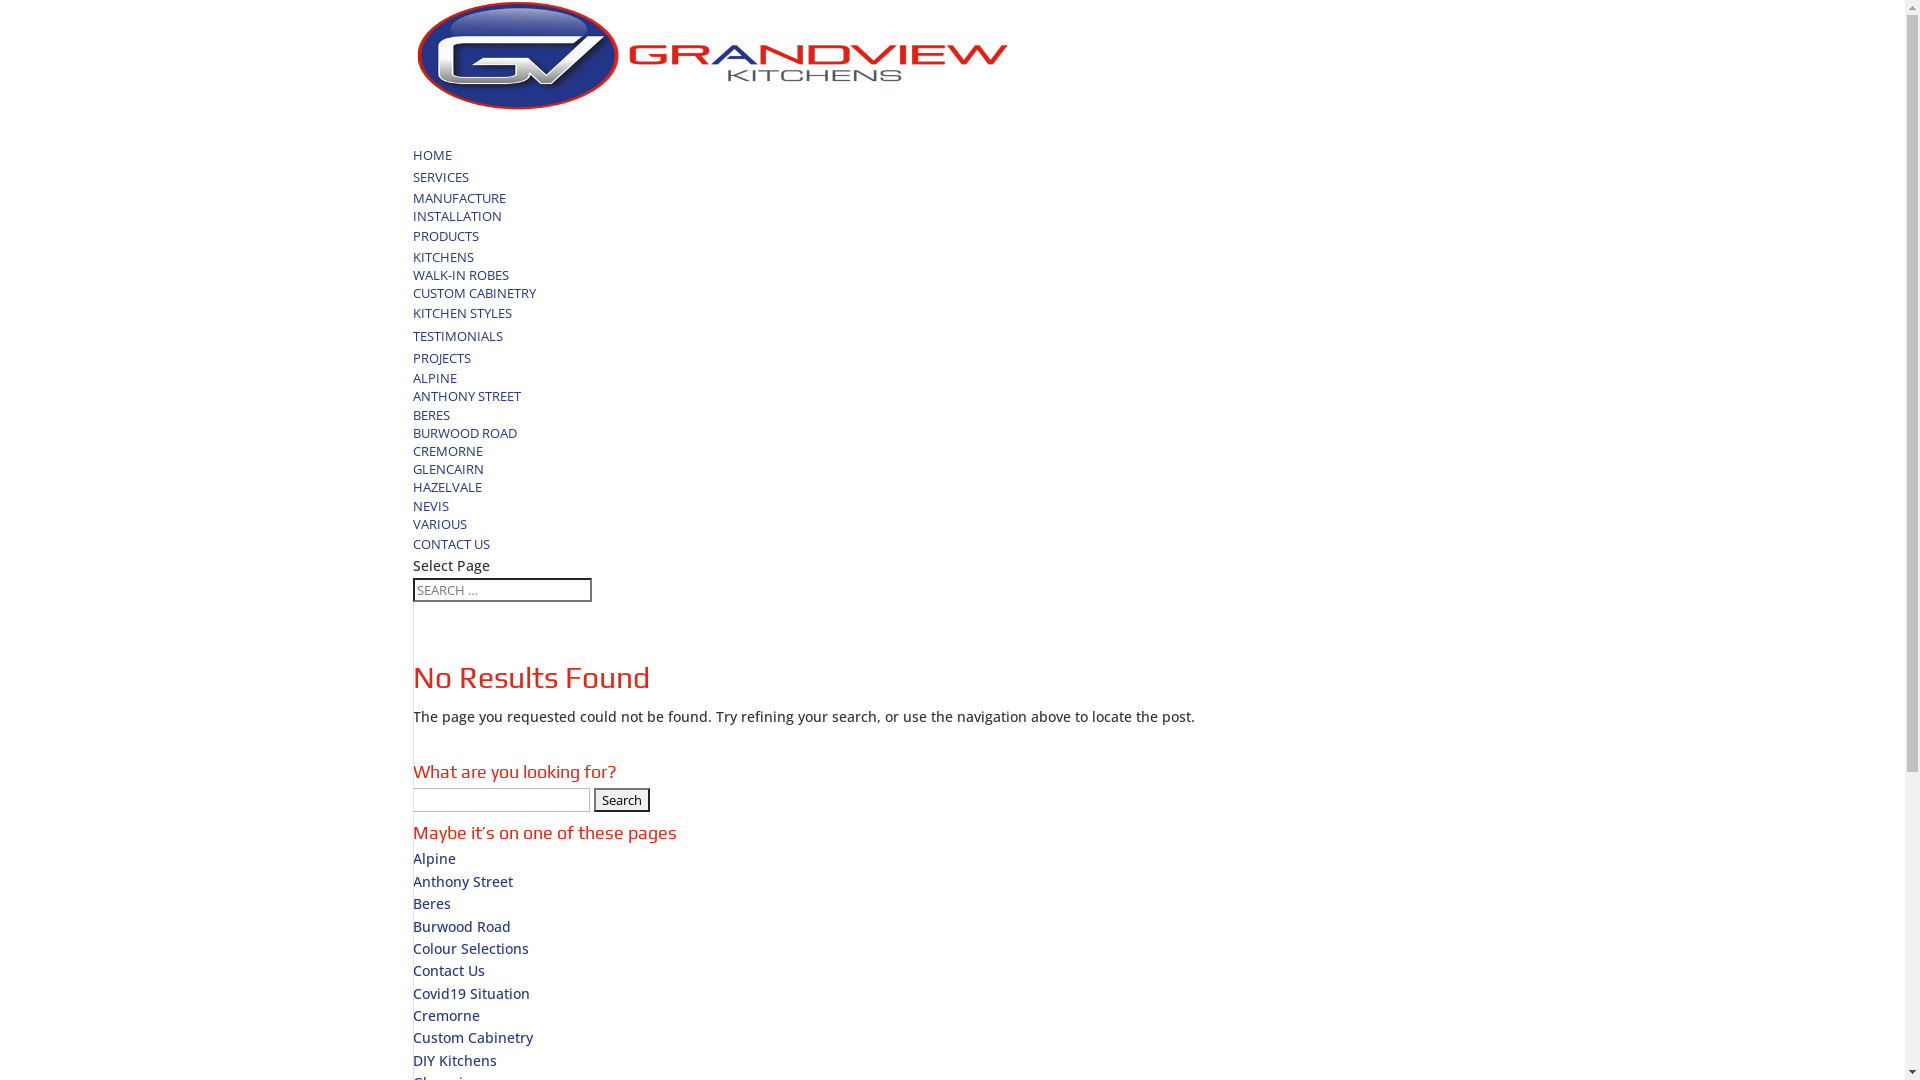  What do you see at coordinates (464, 433) in the screenshot?
I see `BURWOOD ROAD` at bounding box center [464, 433].